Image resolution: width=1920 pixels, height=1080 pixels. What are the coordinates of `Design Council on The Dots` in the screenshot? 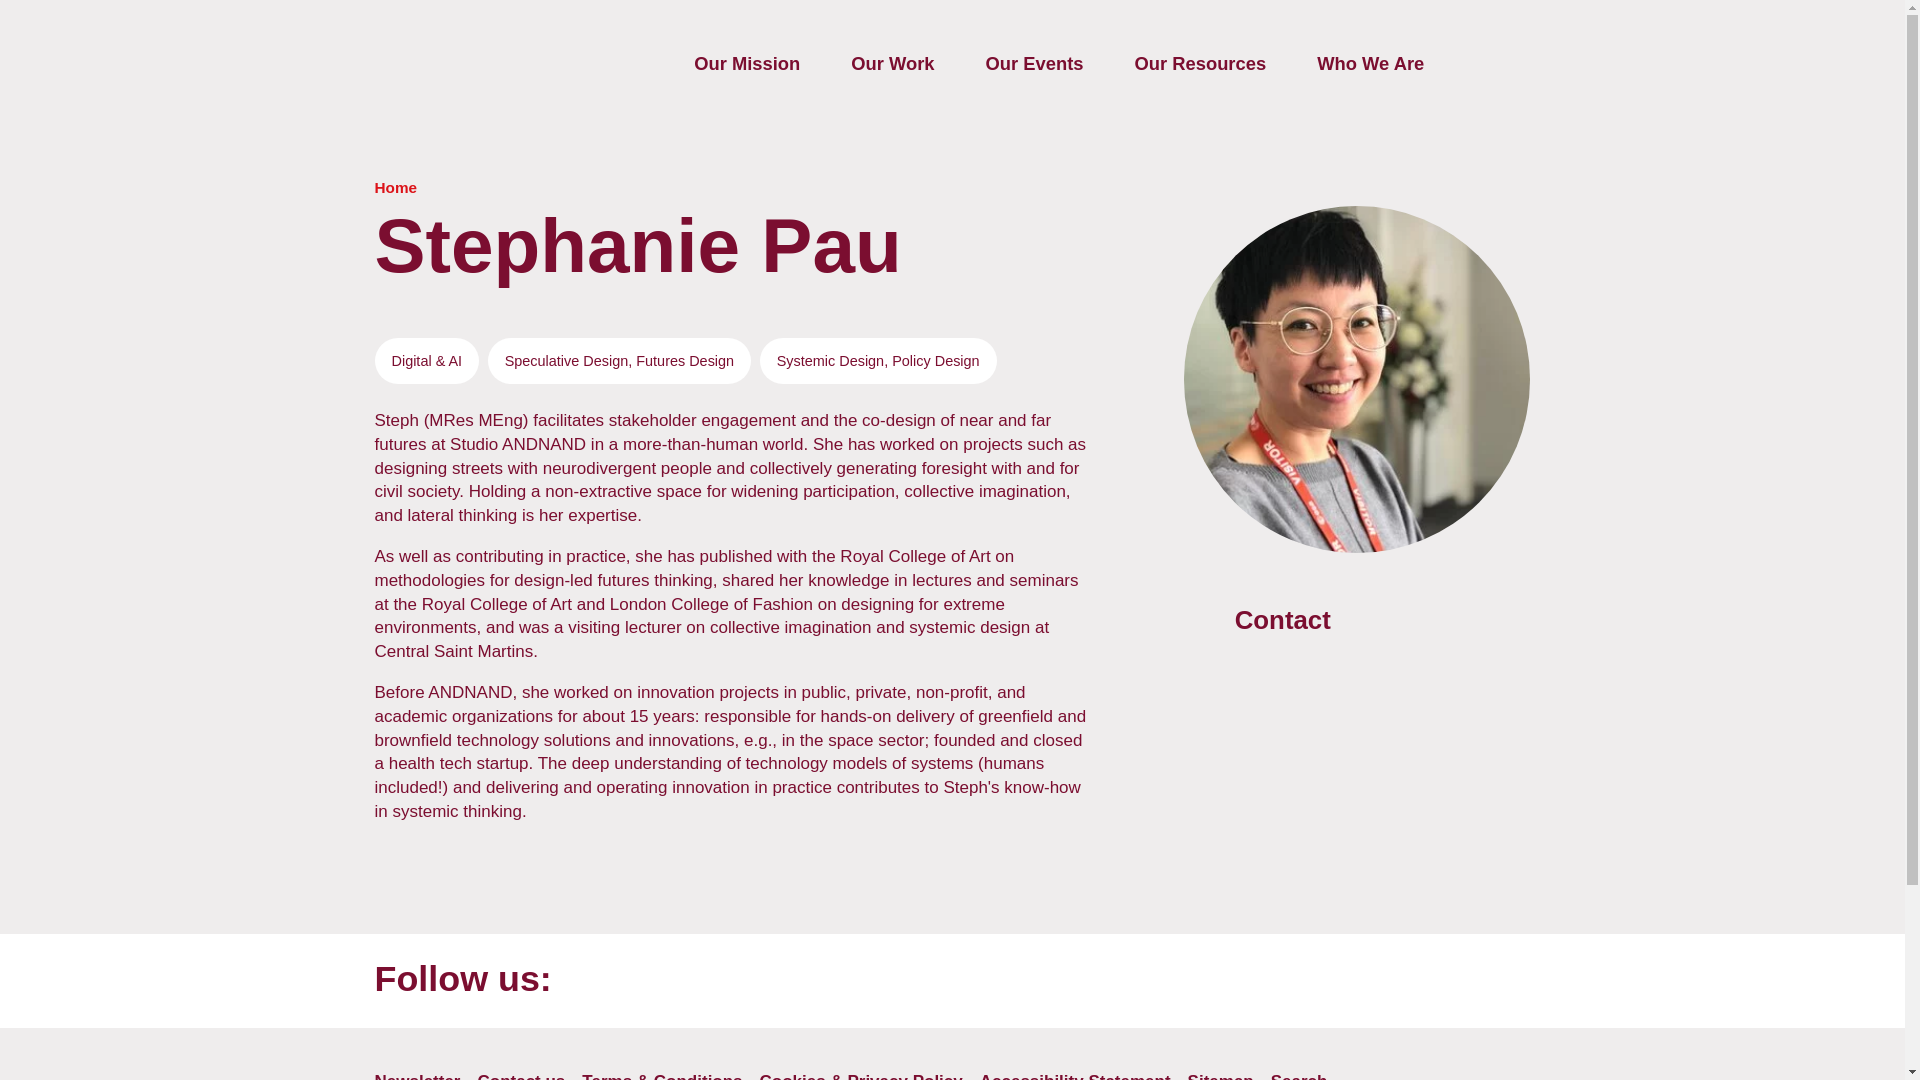 It's located at (1348, 986).